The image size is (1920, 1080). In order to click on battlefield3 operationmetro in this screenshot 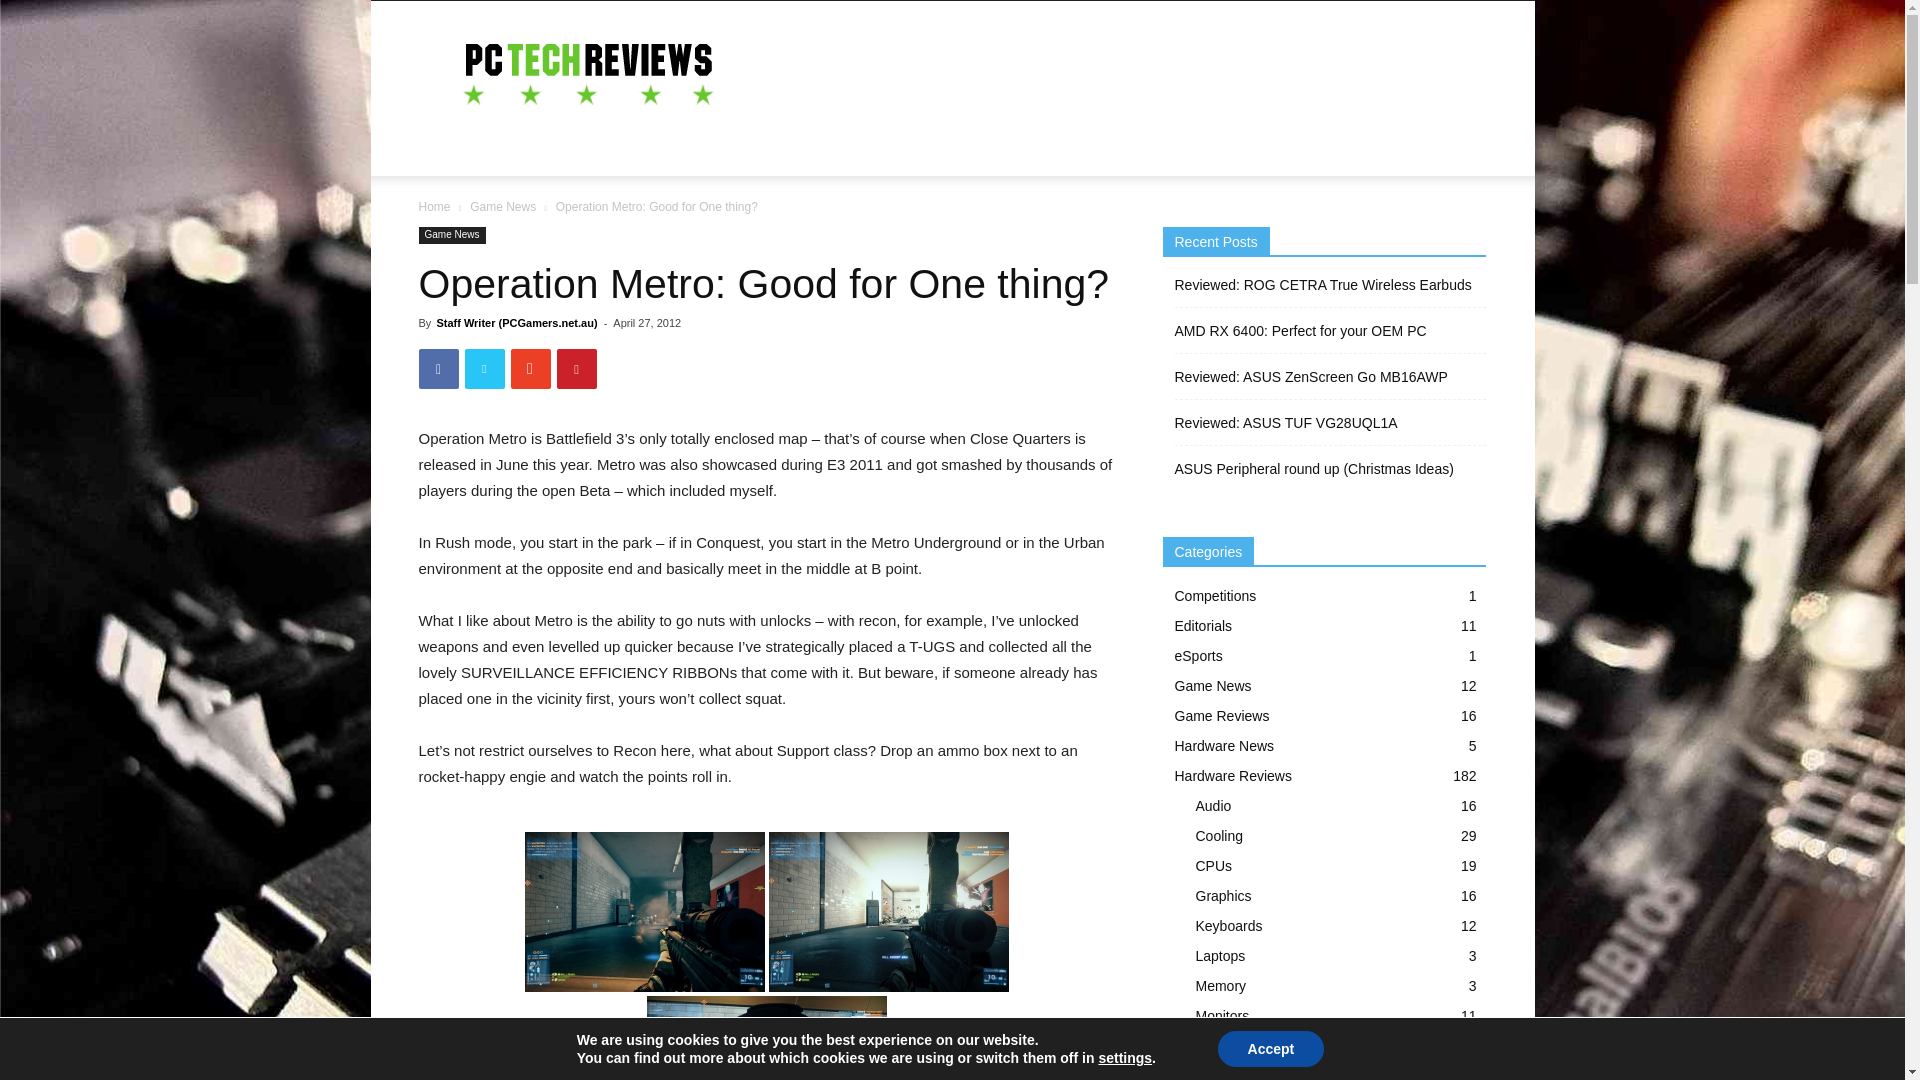, I will do `click(765, 1038)`.